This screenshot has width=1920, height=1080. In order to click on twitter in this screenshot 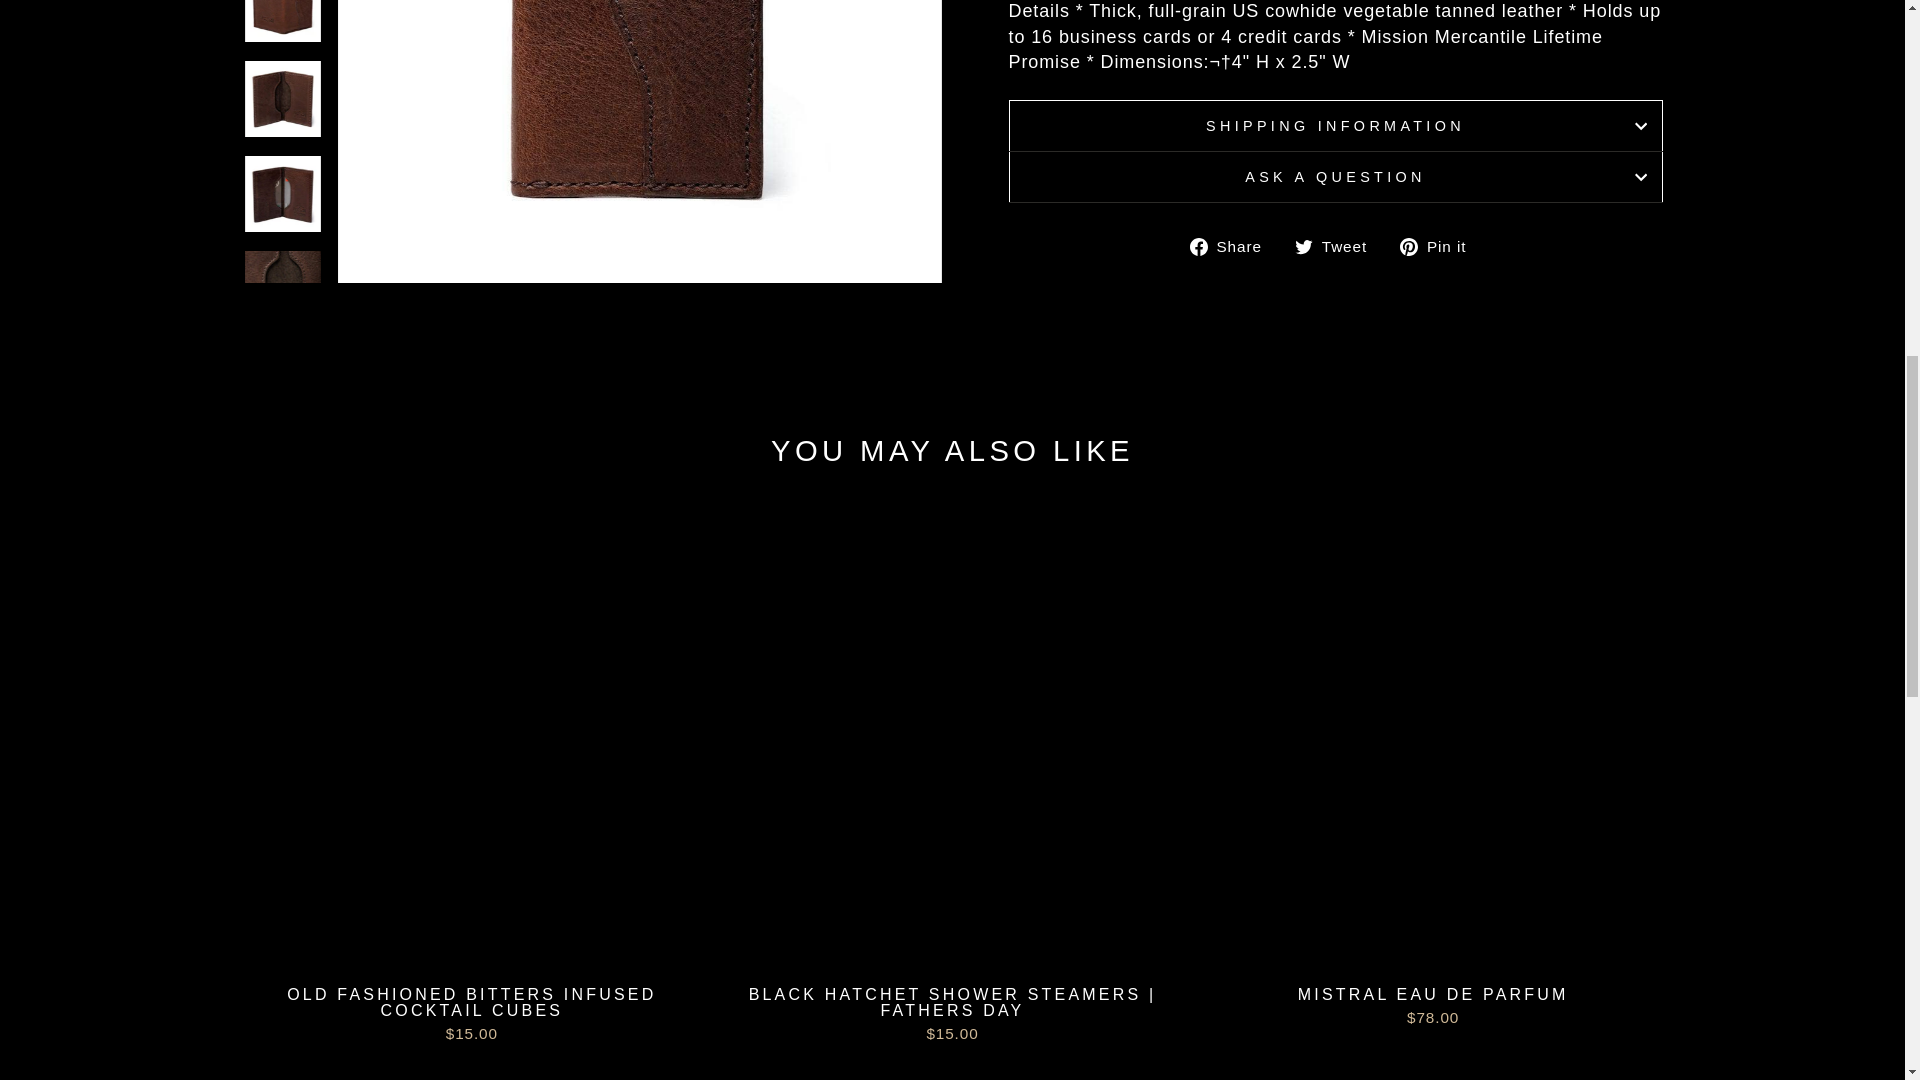, I will do `click(1304, 246)`.